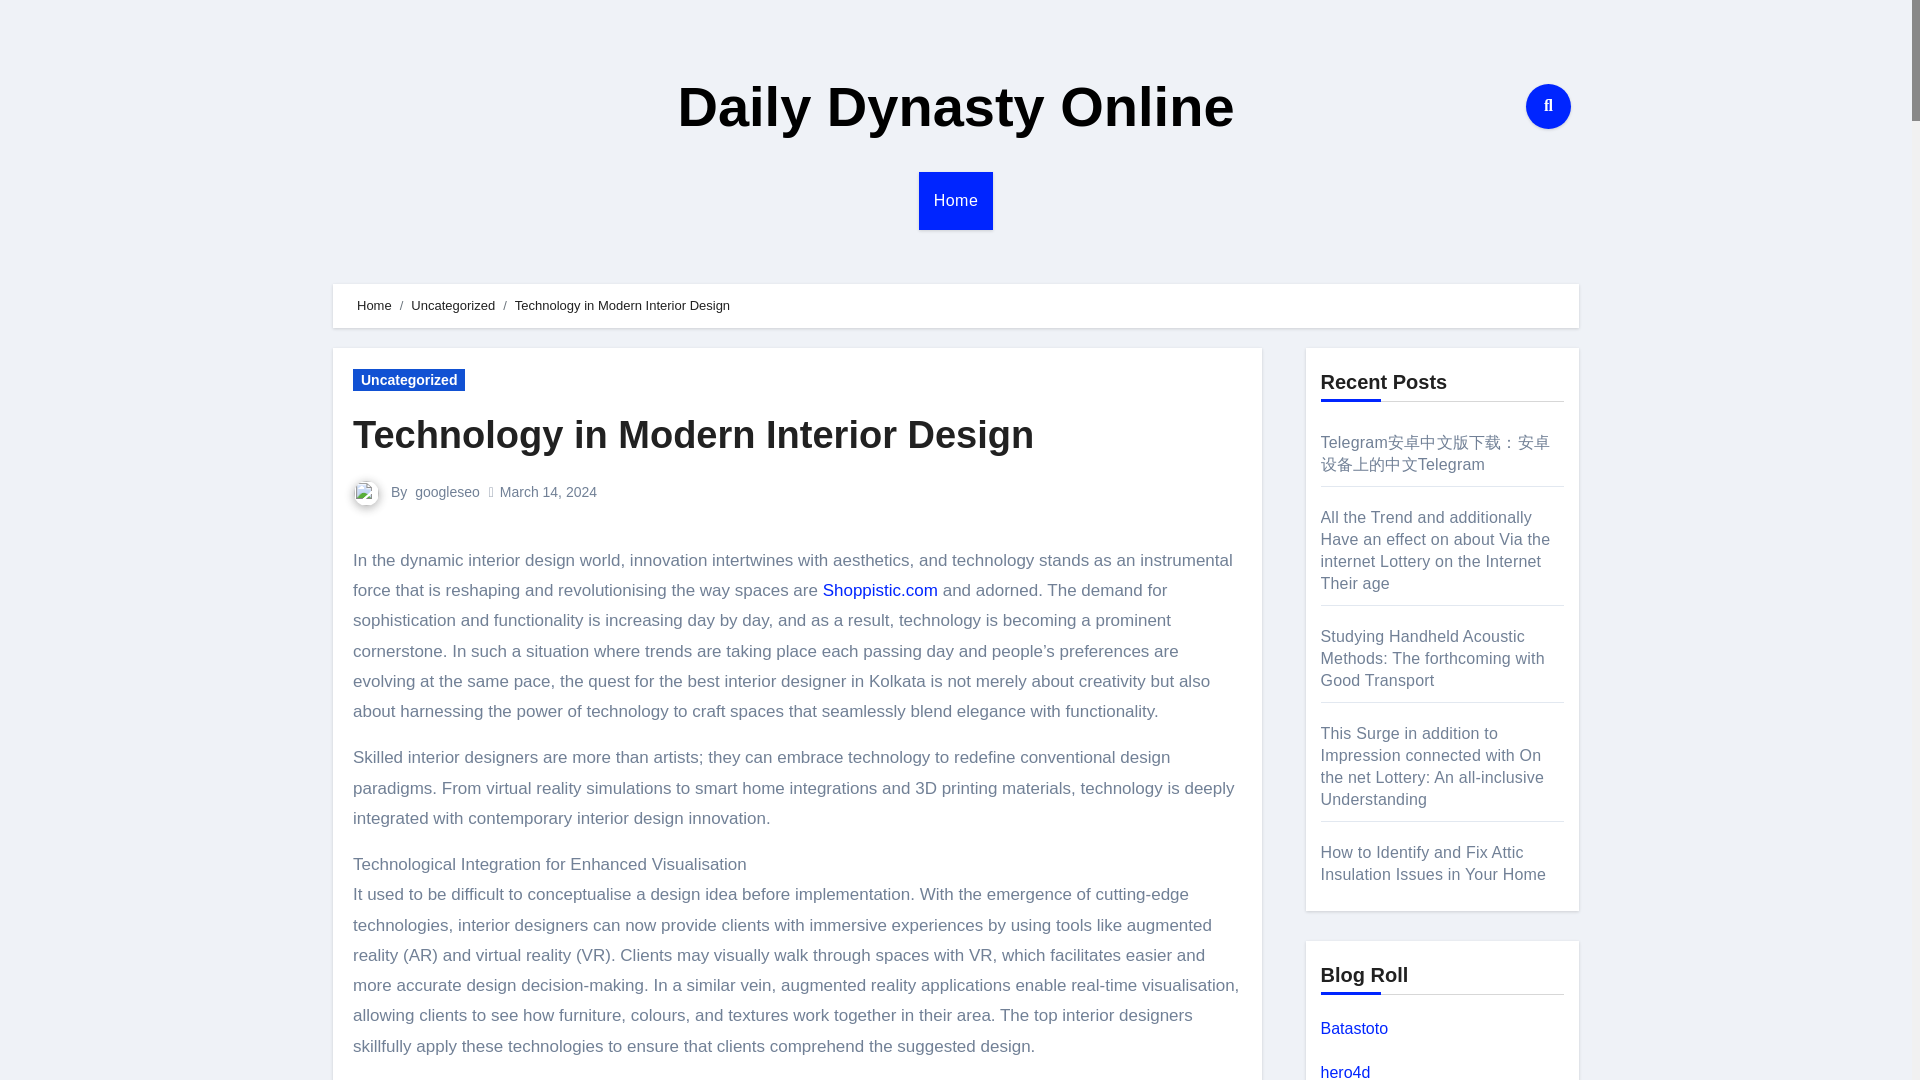 The image size is (1920, 1080). What do you see at coordinates (374, 306) in the screenshot?
I see `Home` at bounding box center [374, 306].